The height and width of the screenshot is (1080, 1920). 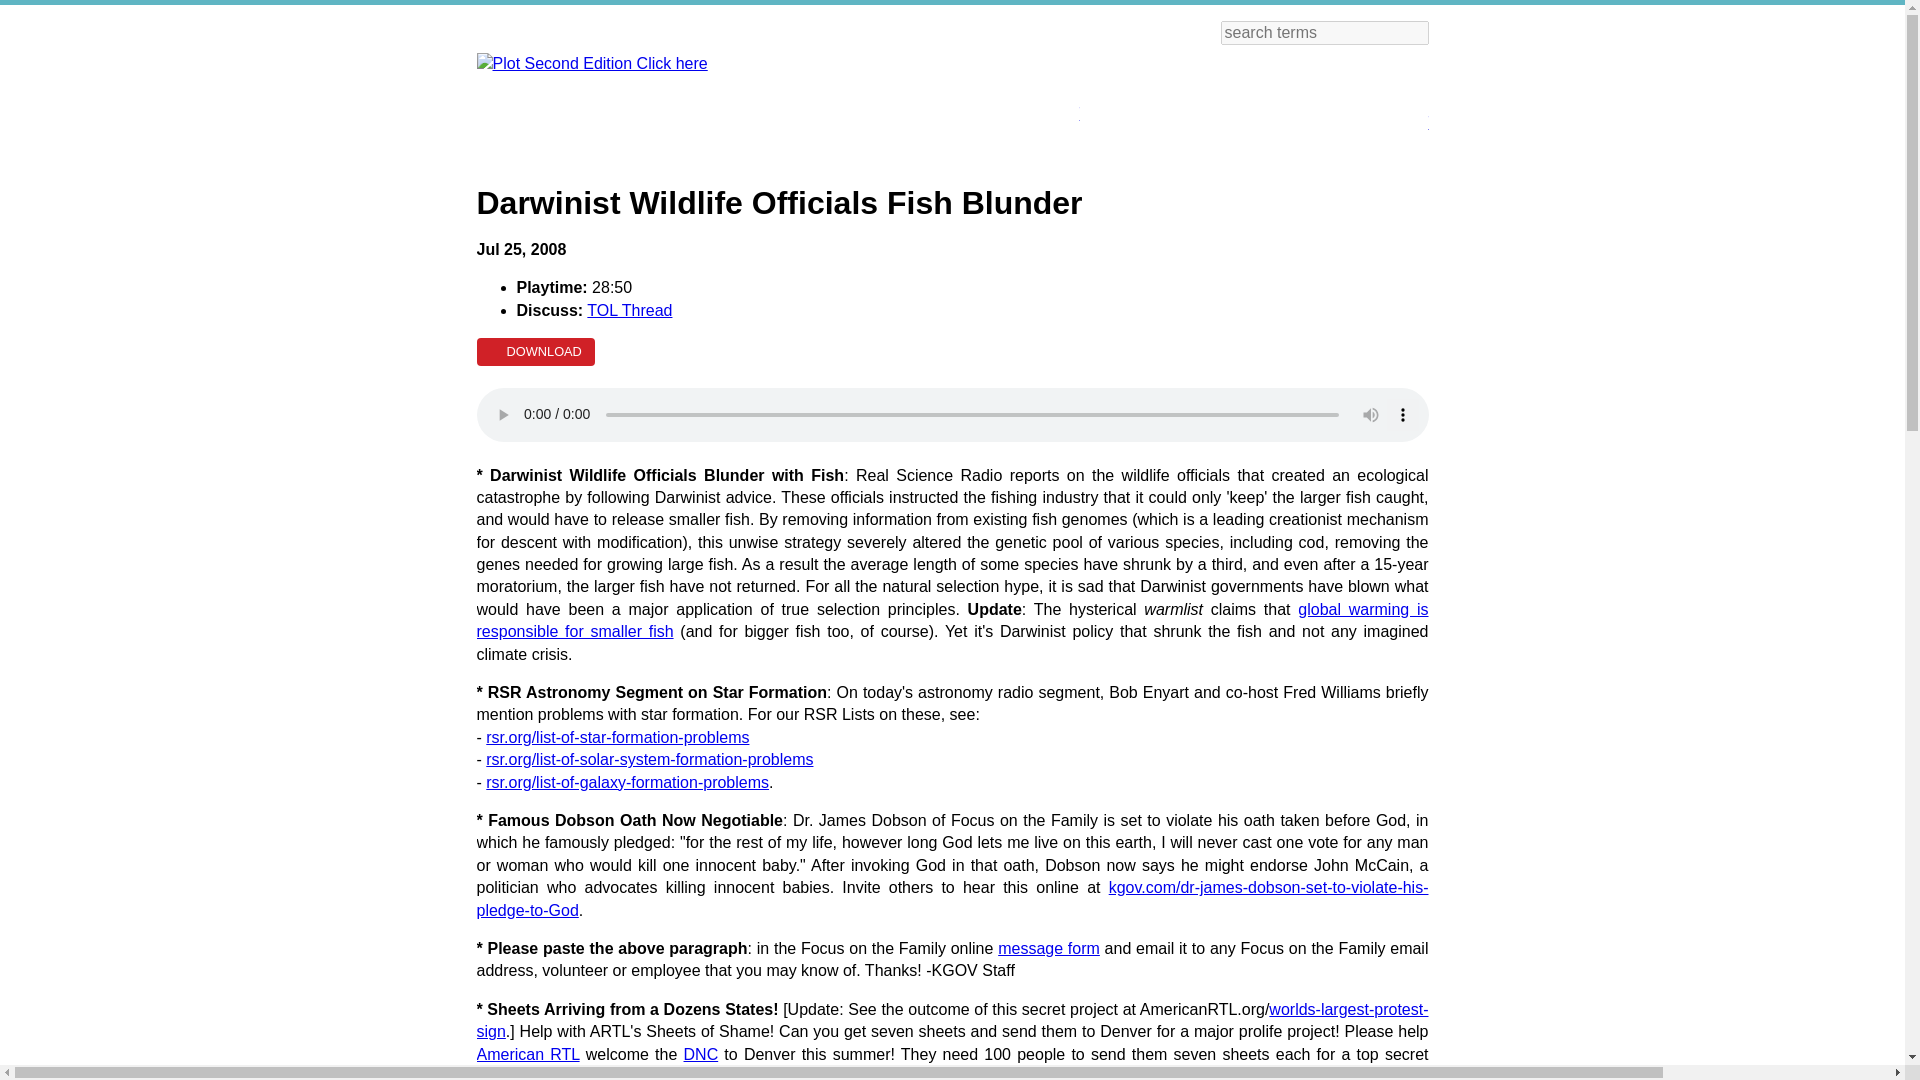 I want to click on The Dominic Enyart Show, so click(x=1346, y=106).